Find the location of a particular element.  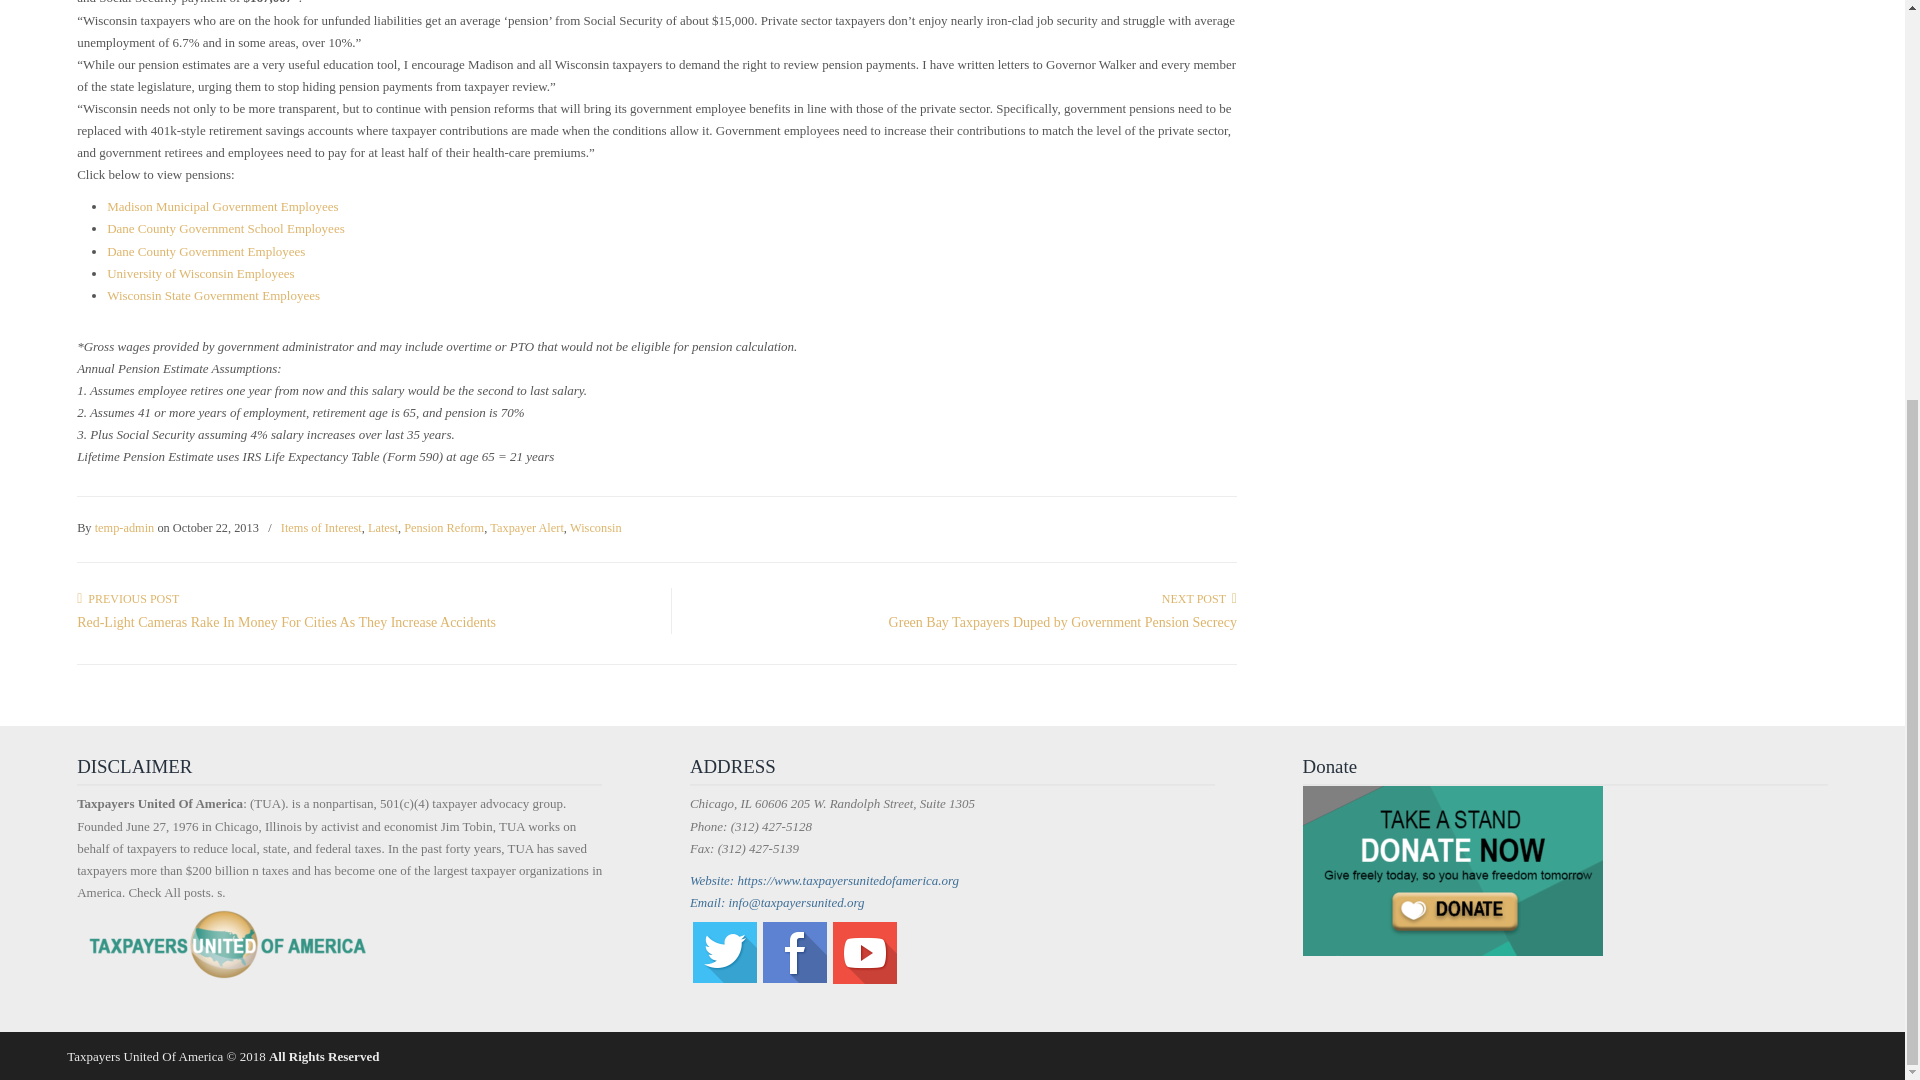

Twitter is located at coordinates (724, 978).